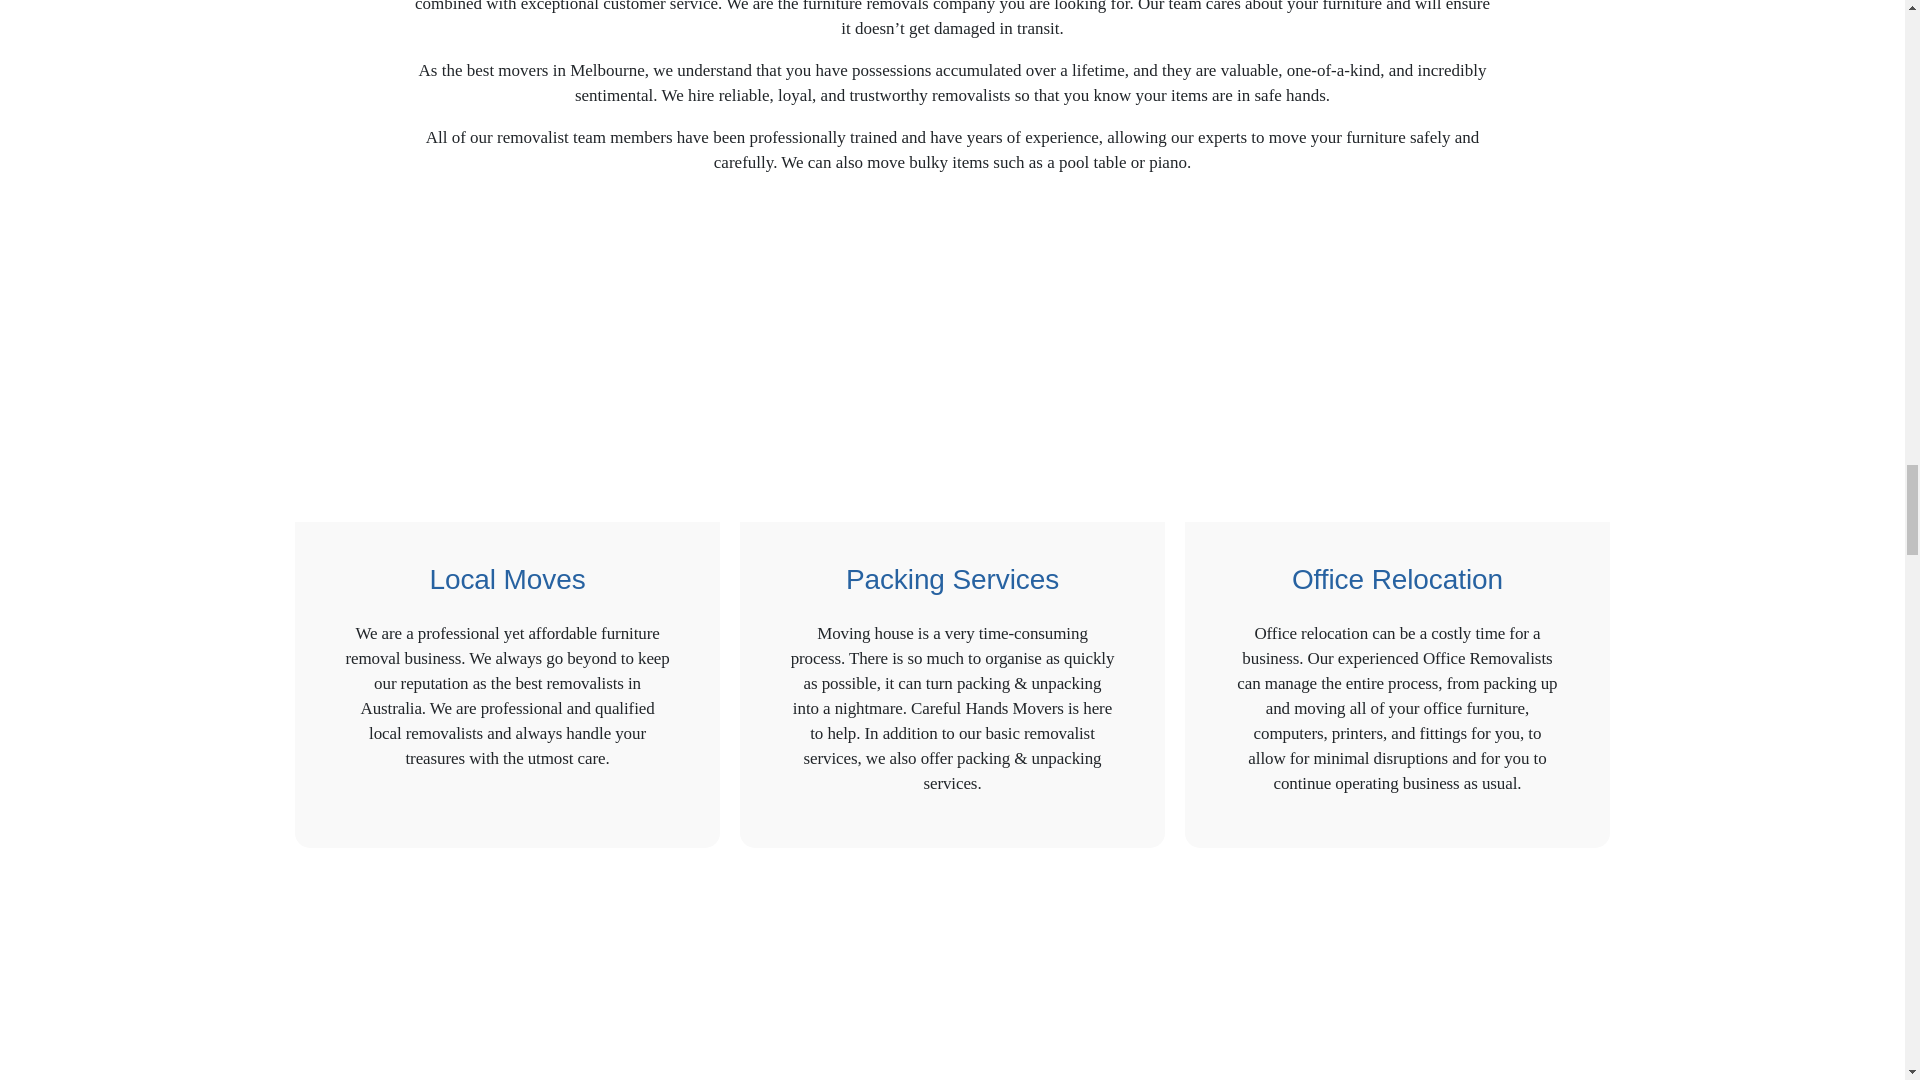 This screenshot has width=1920, height=1080. I want to click on Interstate Moves, so click(508, 974).